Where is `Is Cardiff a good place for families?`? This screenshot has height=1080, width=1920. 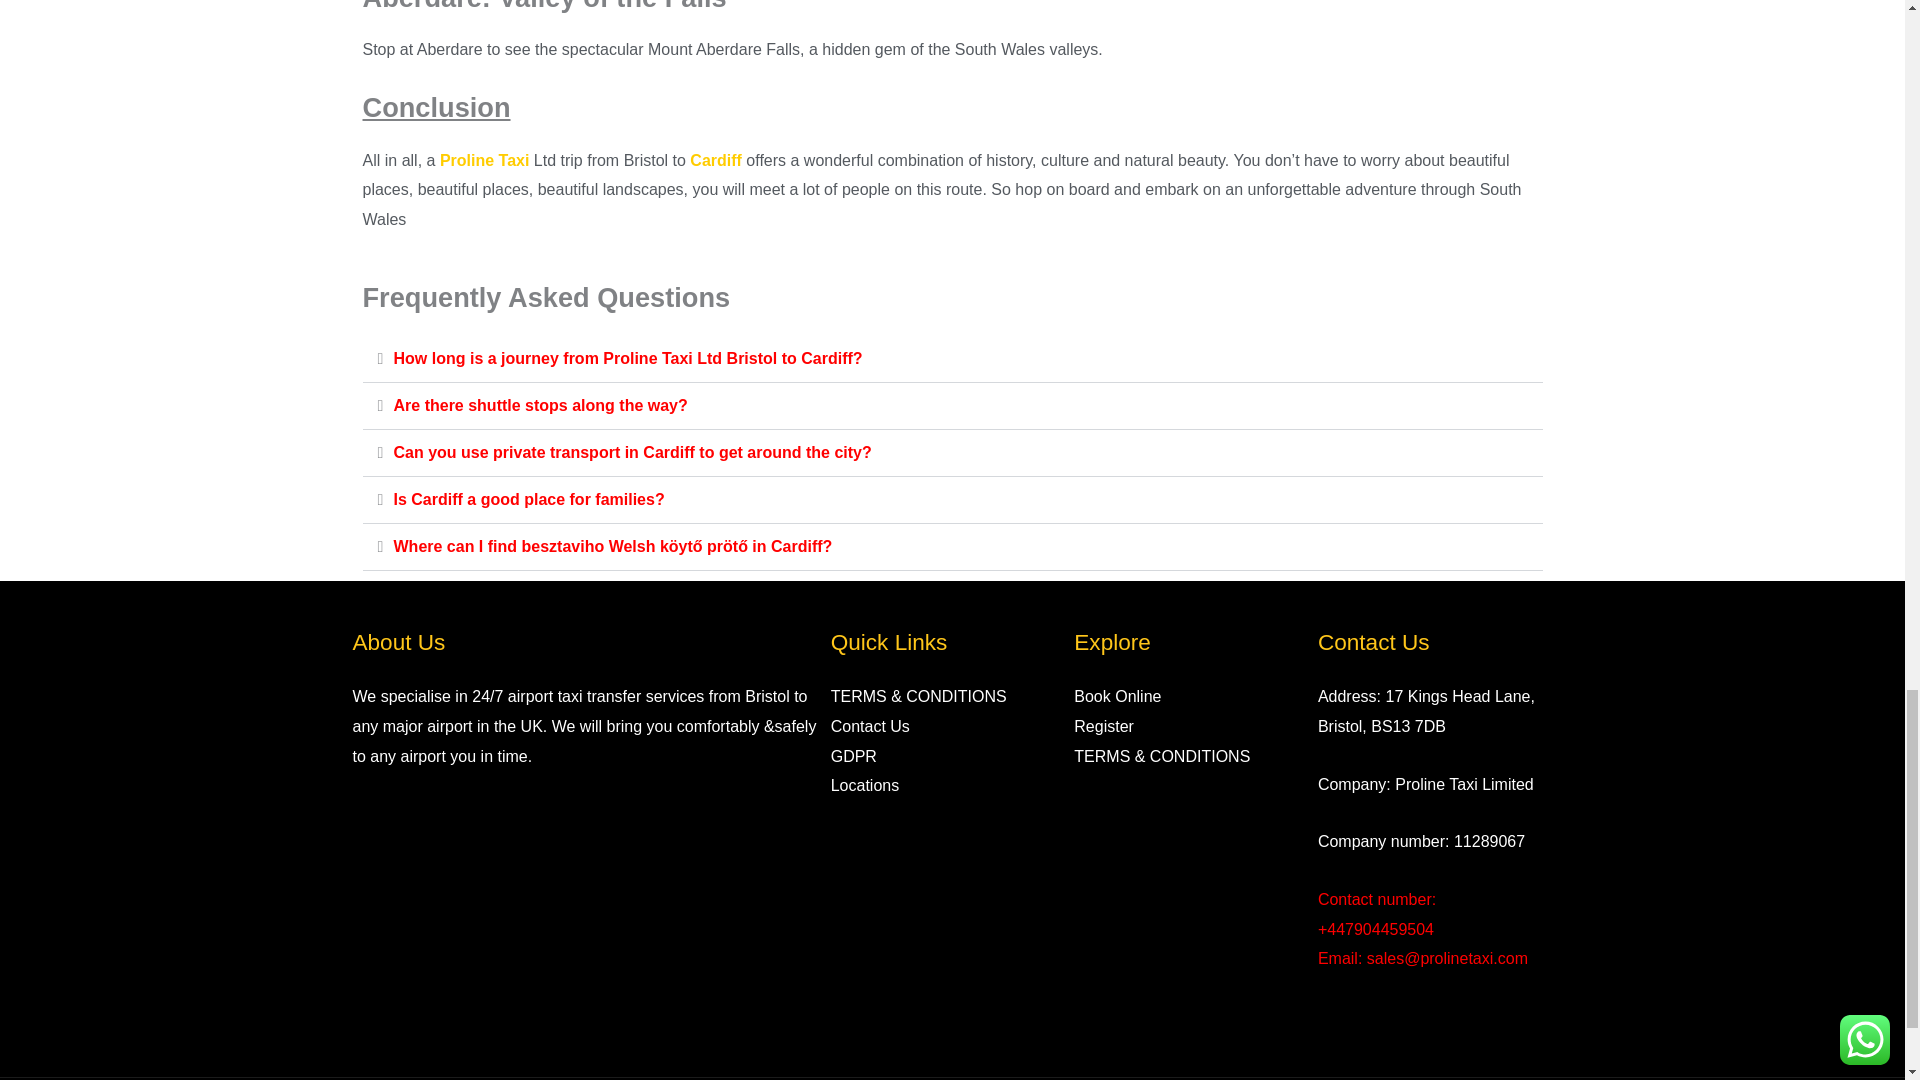 Is Cardiff a good place for families? is located at coordinates (528, 499).